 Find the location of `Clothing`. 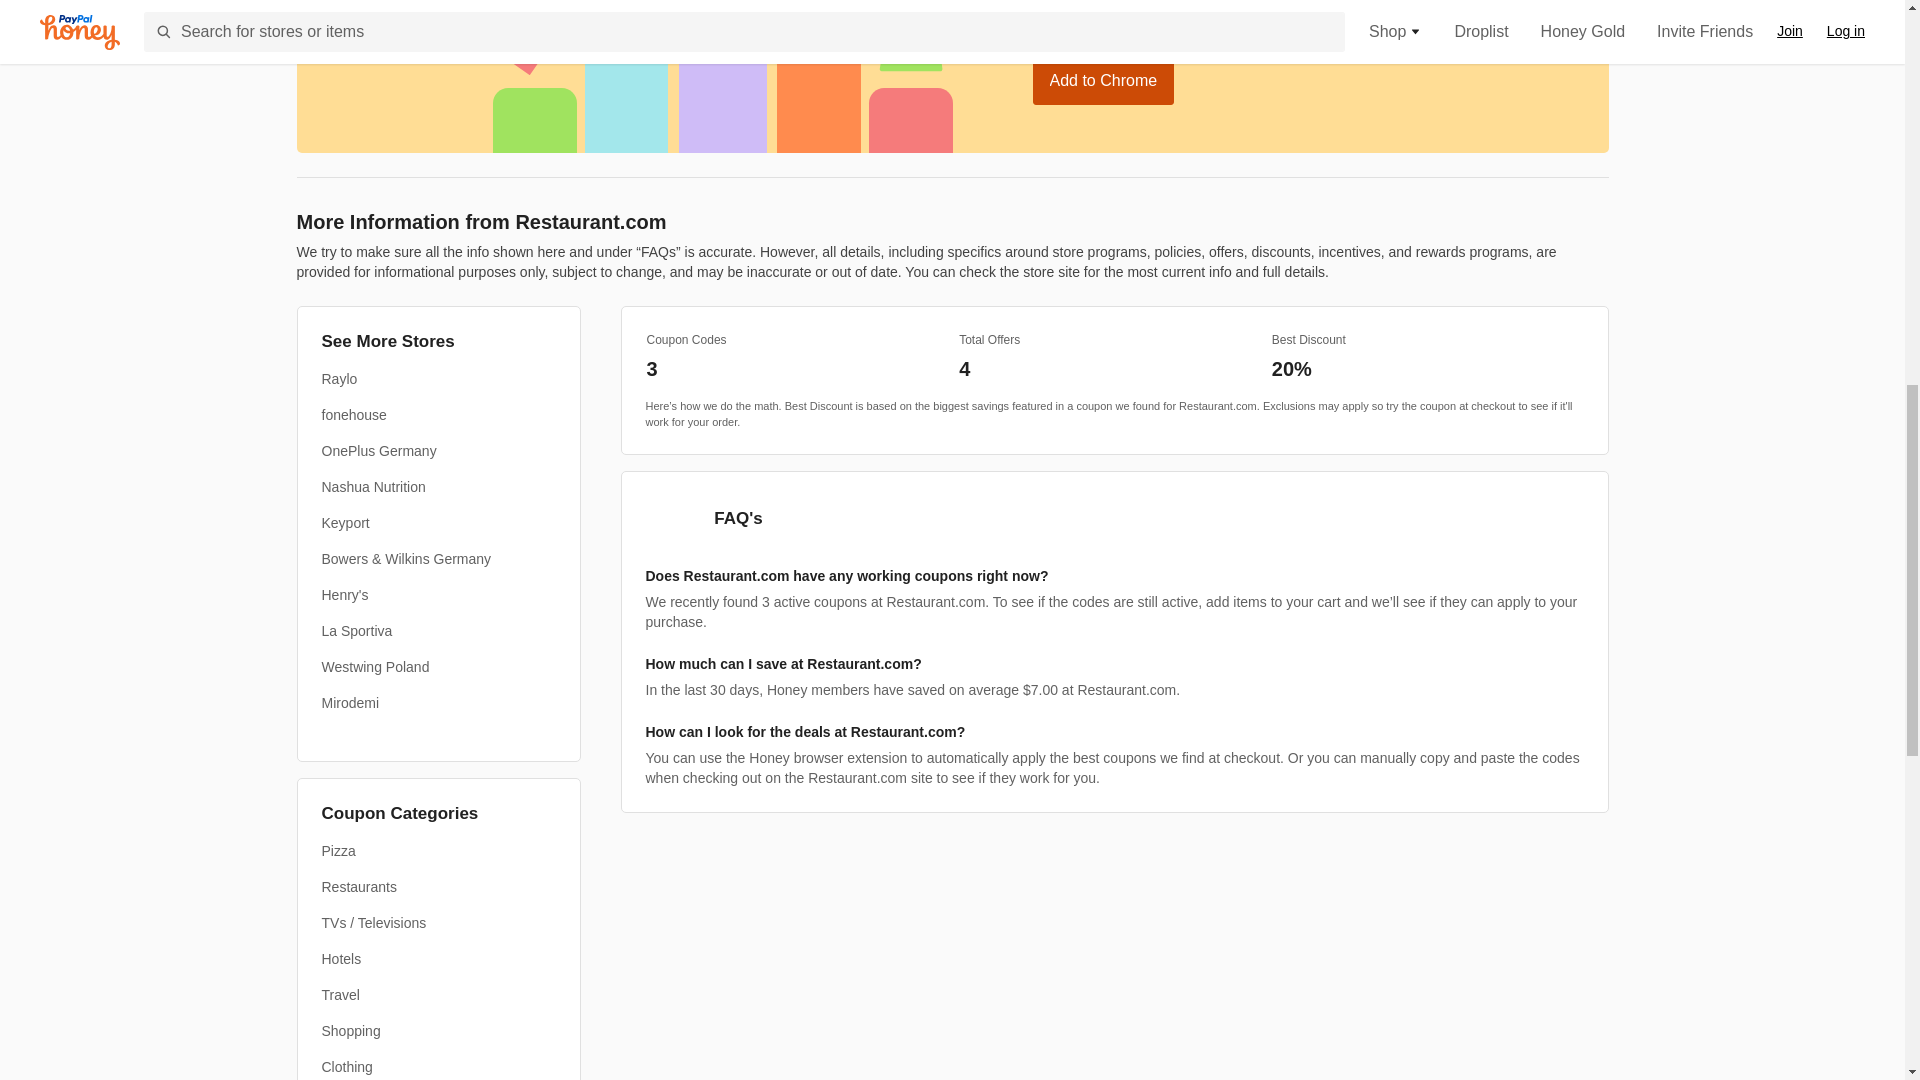

Clothing is located at coordinates (347, 1066).